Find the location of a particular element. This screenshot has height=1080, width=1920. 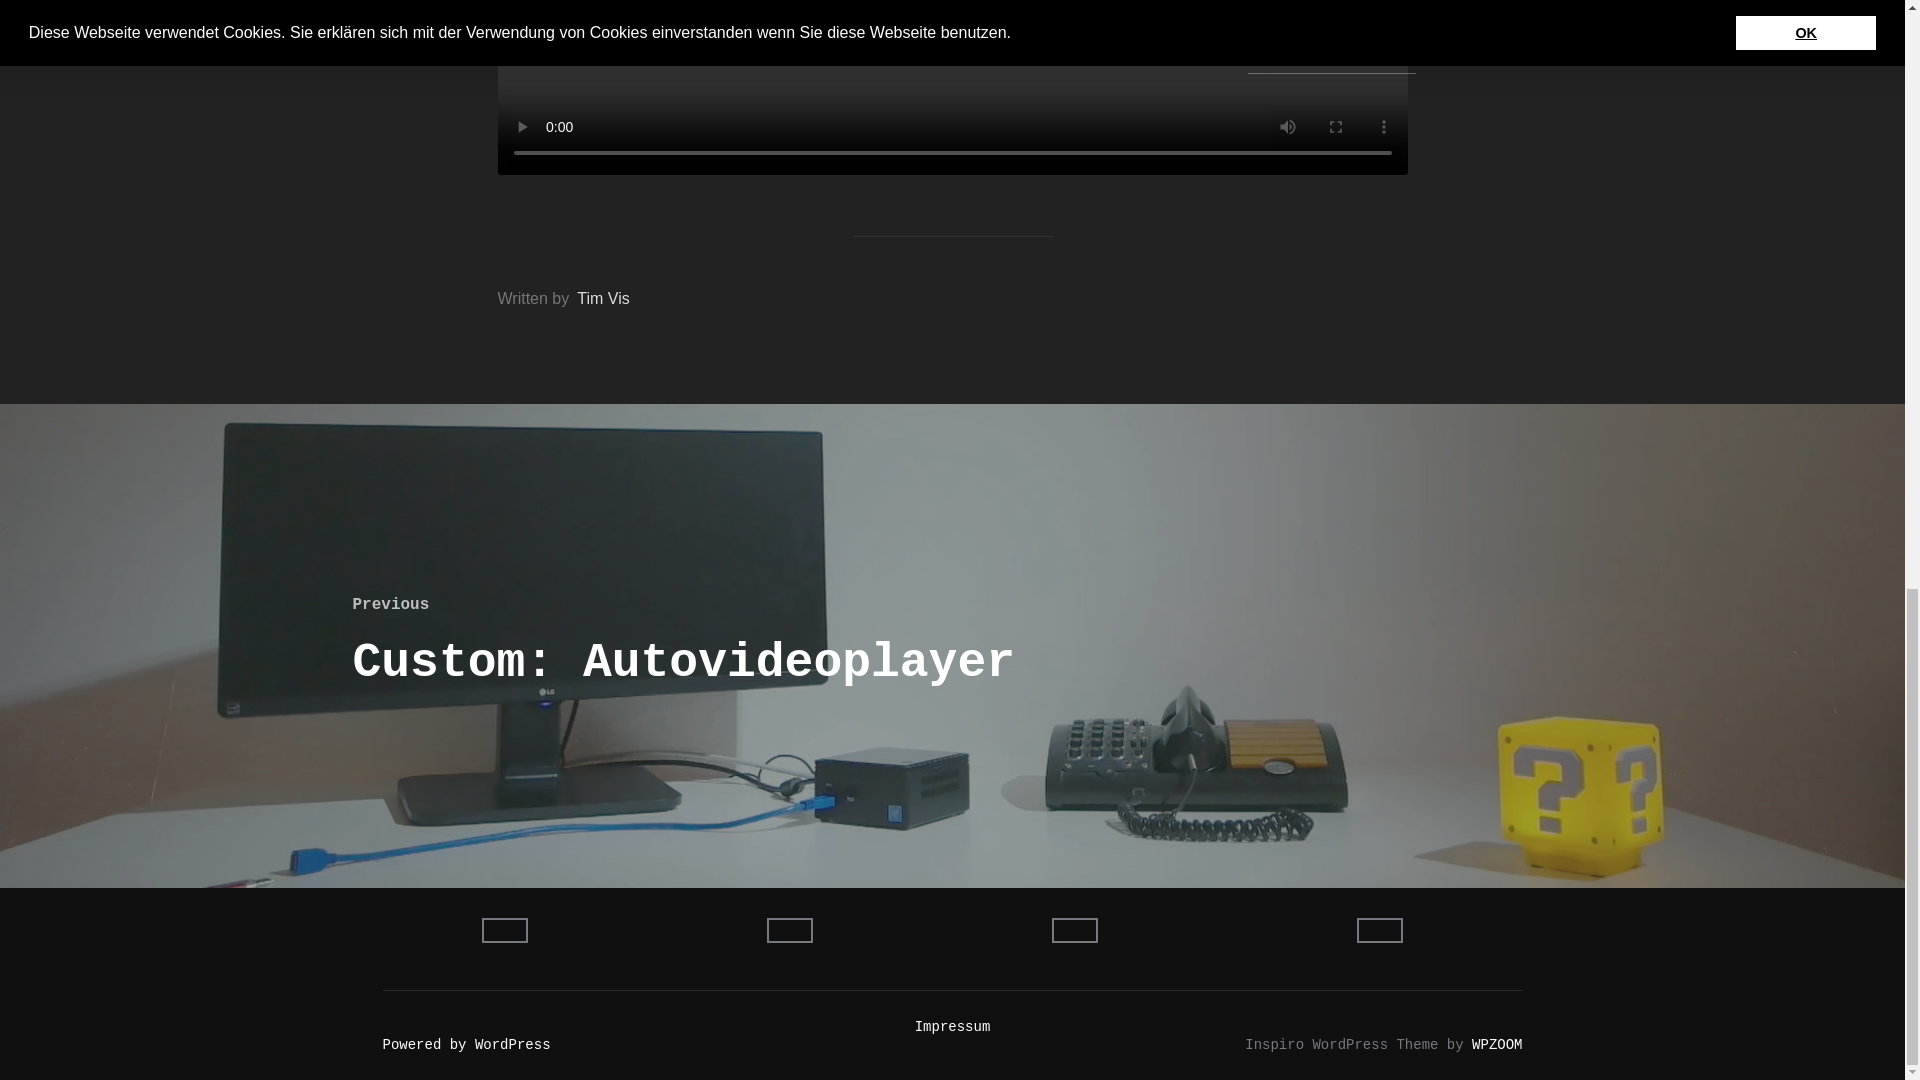

WPZOOM is located at coordinates (1497, 1044).